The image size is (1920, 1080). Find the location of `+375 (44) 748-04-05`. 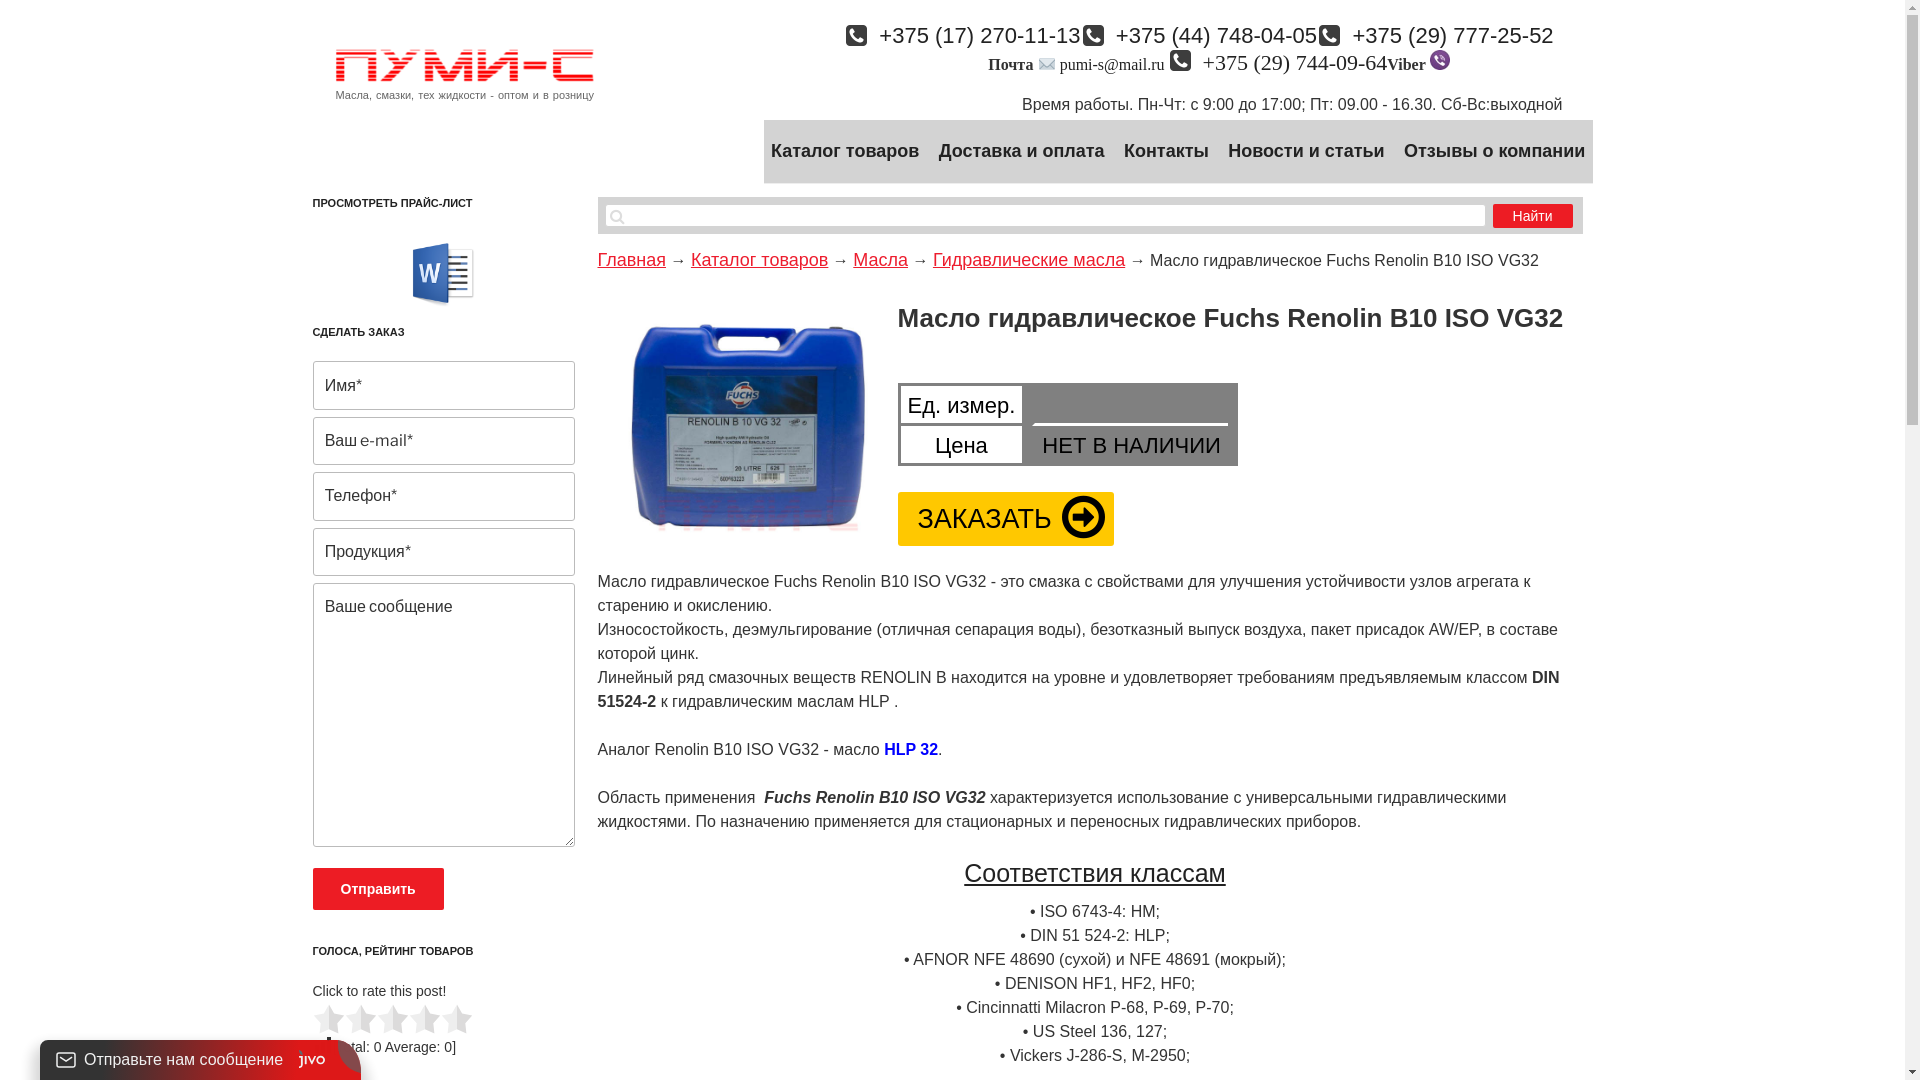

+375 (44) 748-04-05 is located at coordinates (1206, 36).